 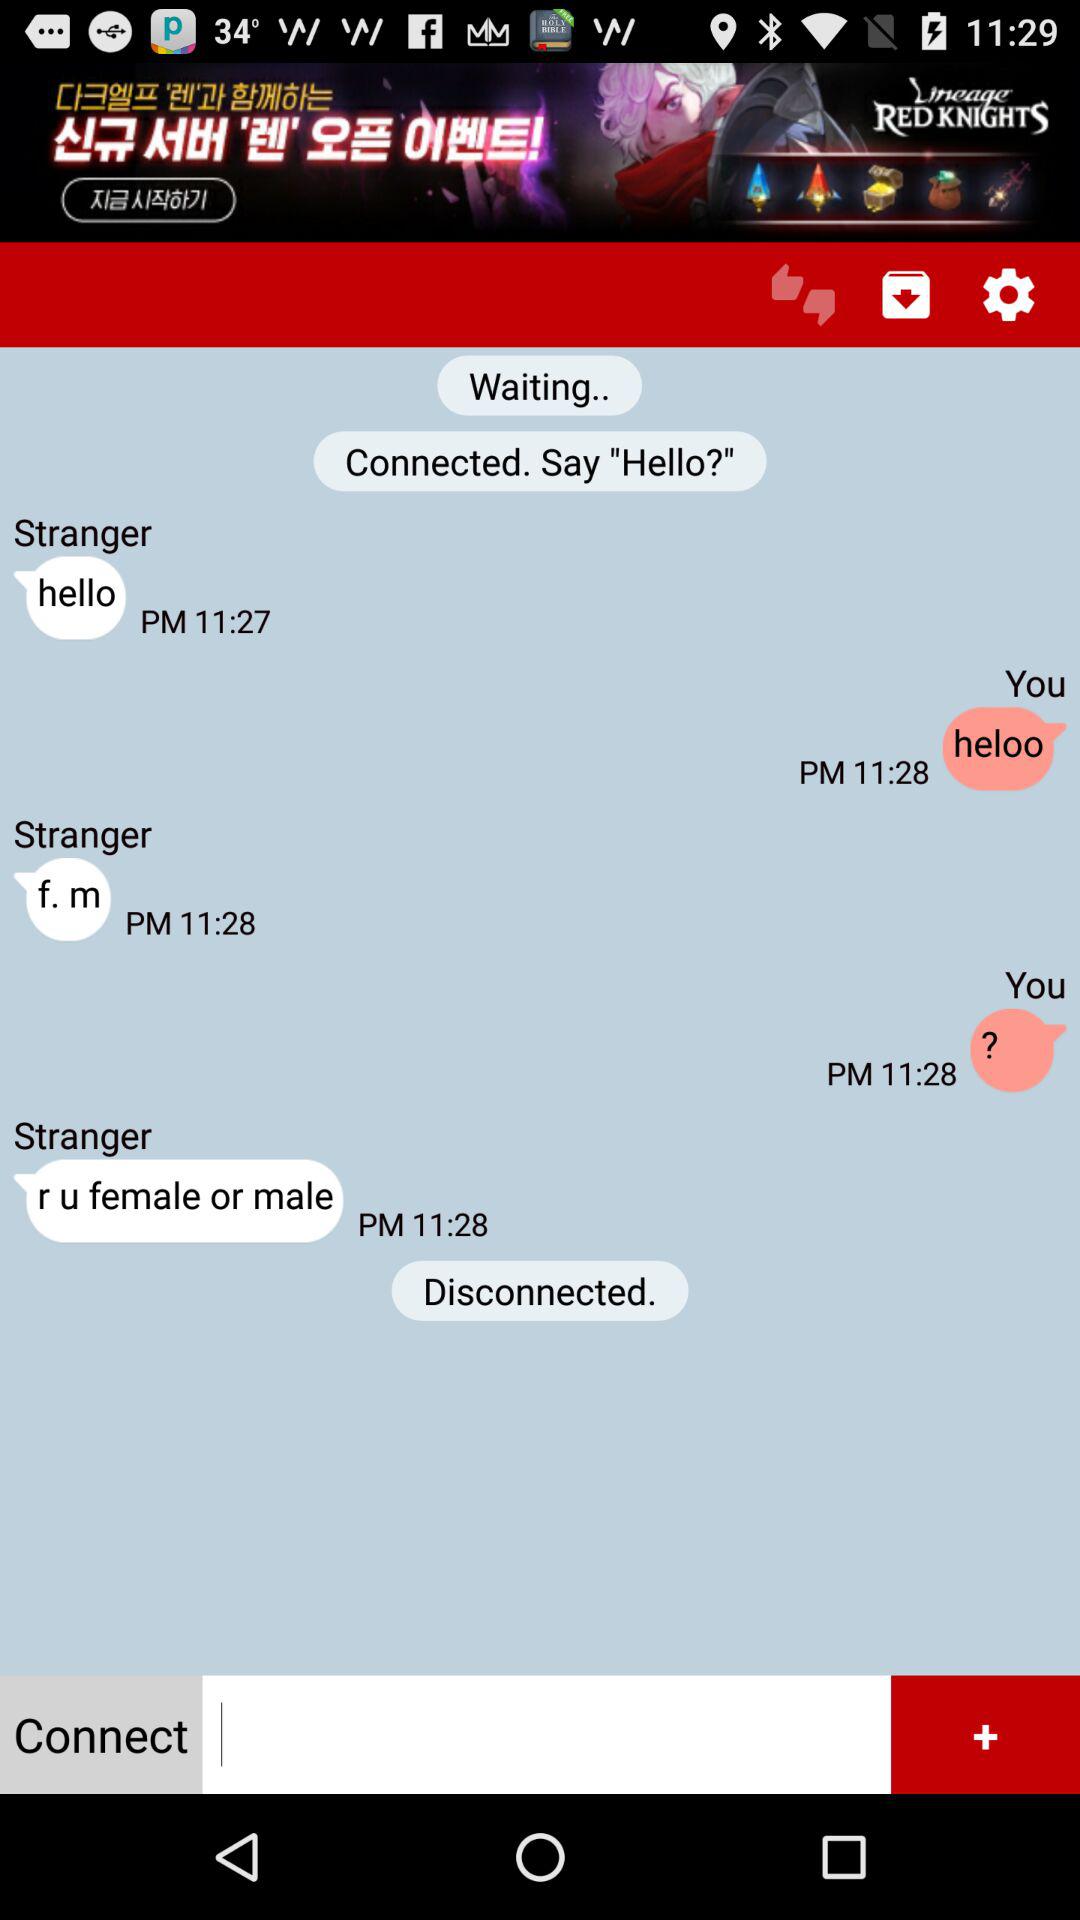 What do you see at coordinates (178, 1202) in the screenshot?
I see `tap the item below the stranger item` at bounding box center [178, 1202].